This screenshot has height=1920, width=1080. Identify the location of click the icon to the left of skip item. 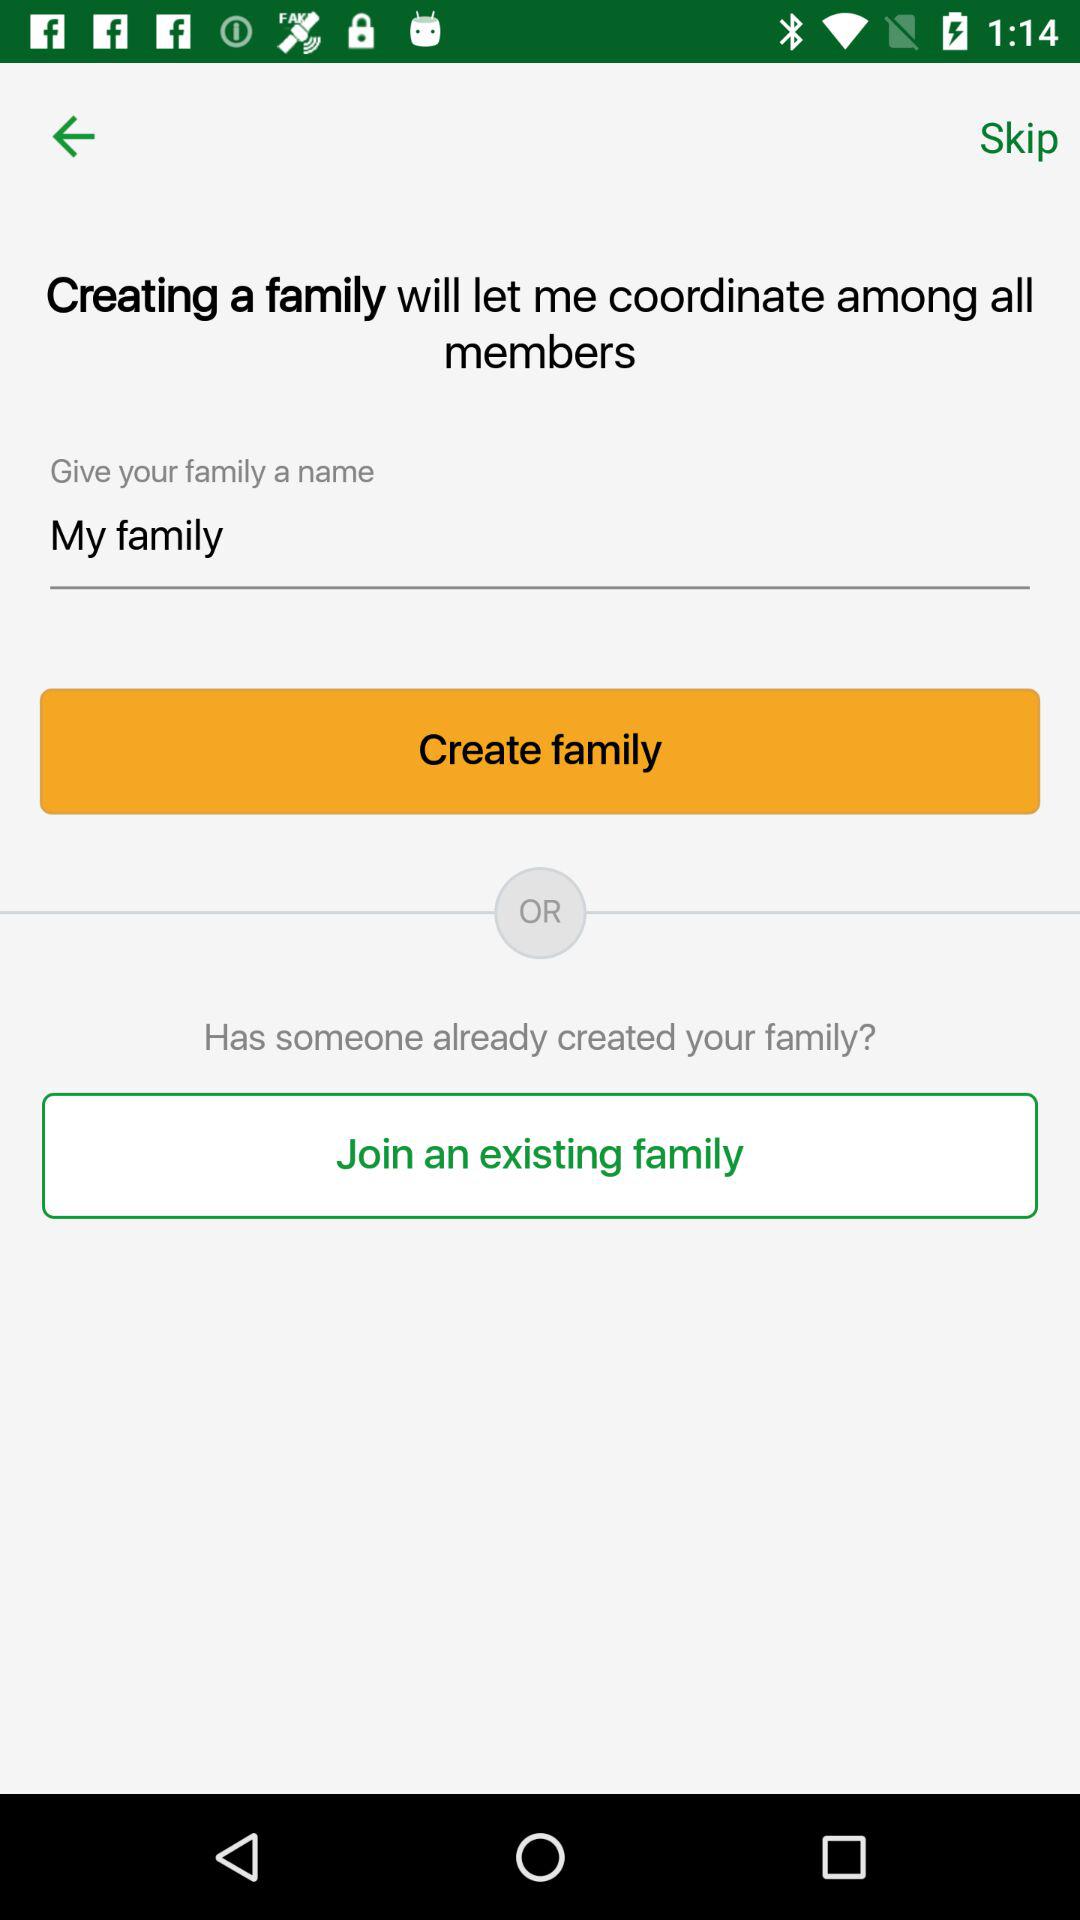
(73, 136).